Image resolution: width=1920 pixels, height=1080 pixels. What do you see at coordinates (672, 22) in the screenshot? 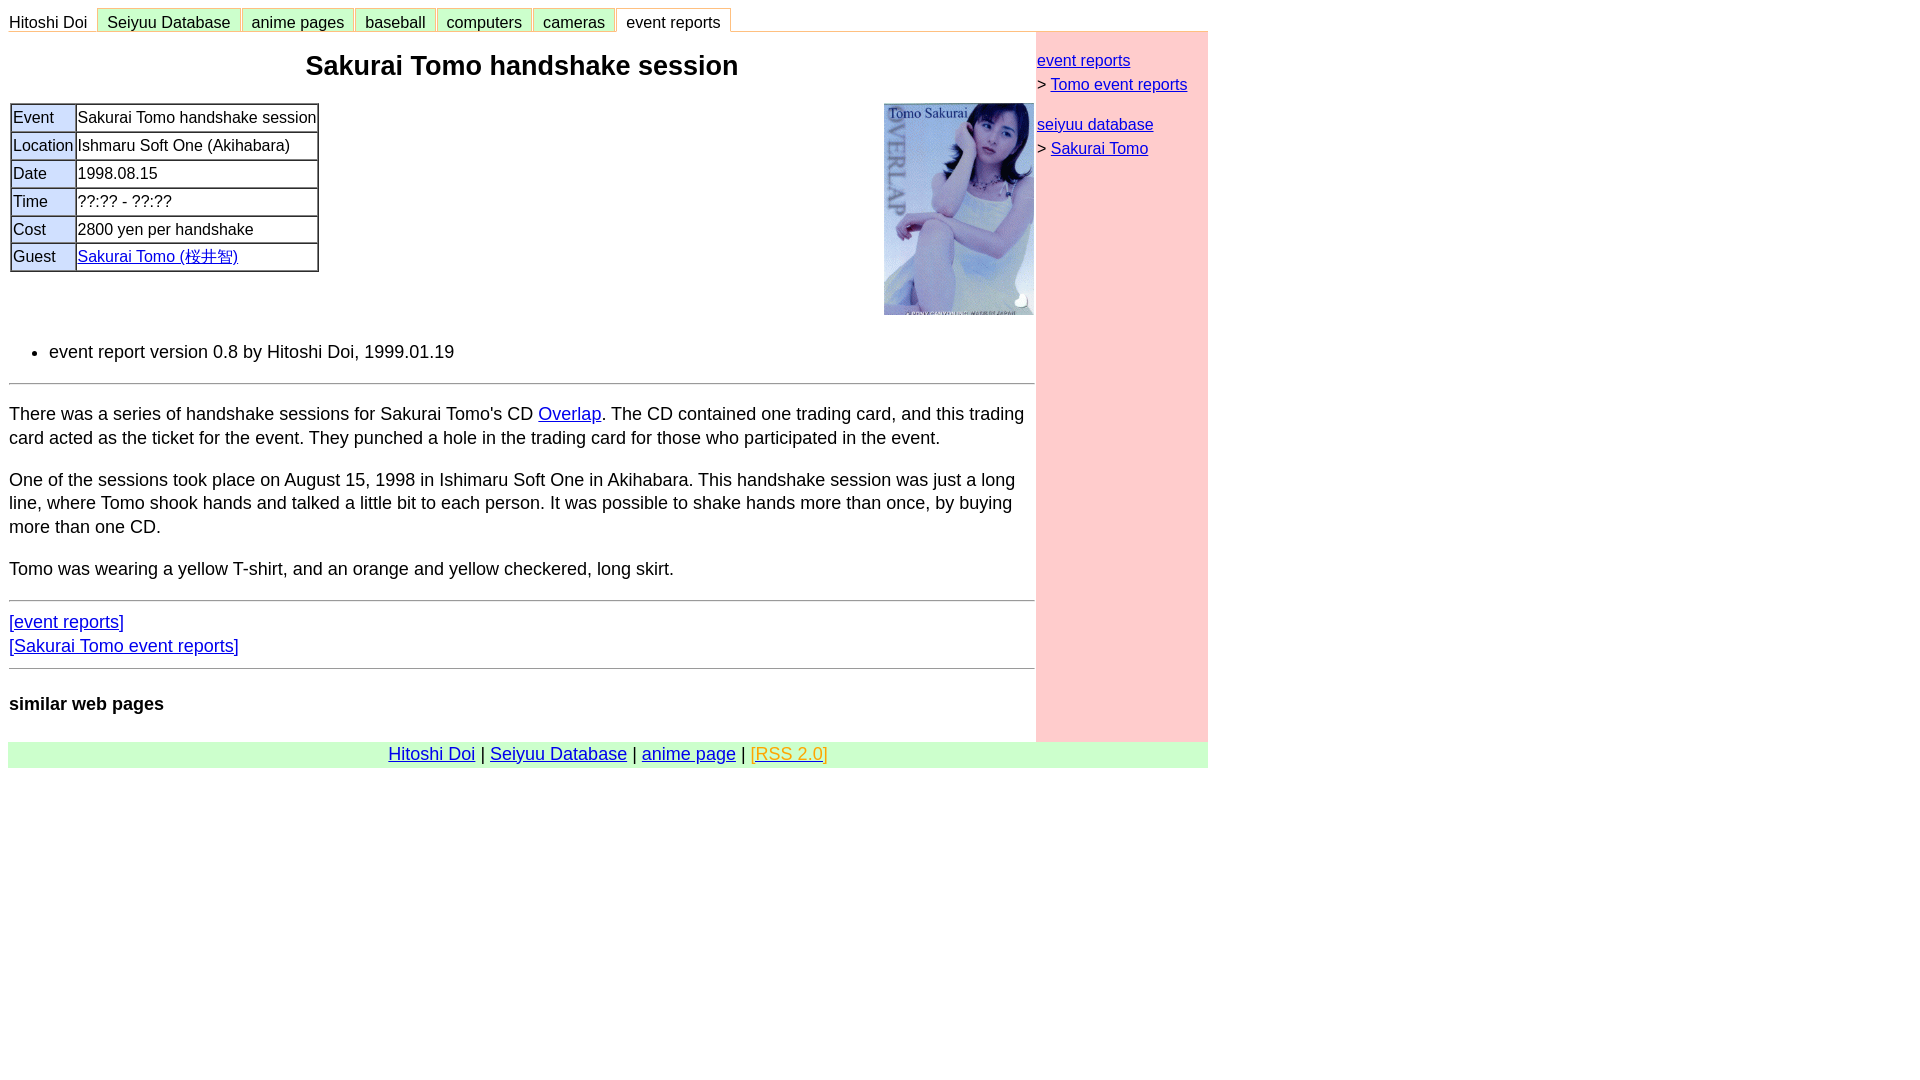
I see `  event reports  ` at bounding box center [672, 22].